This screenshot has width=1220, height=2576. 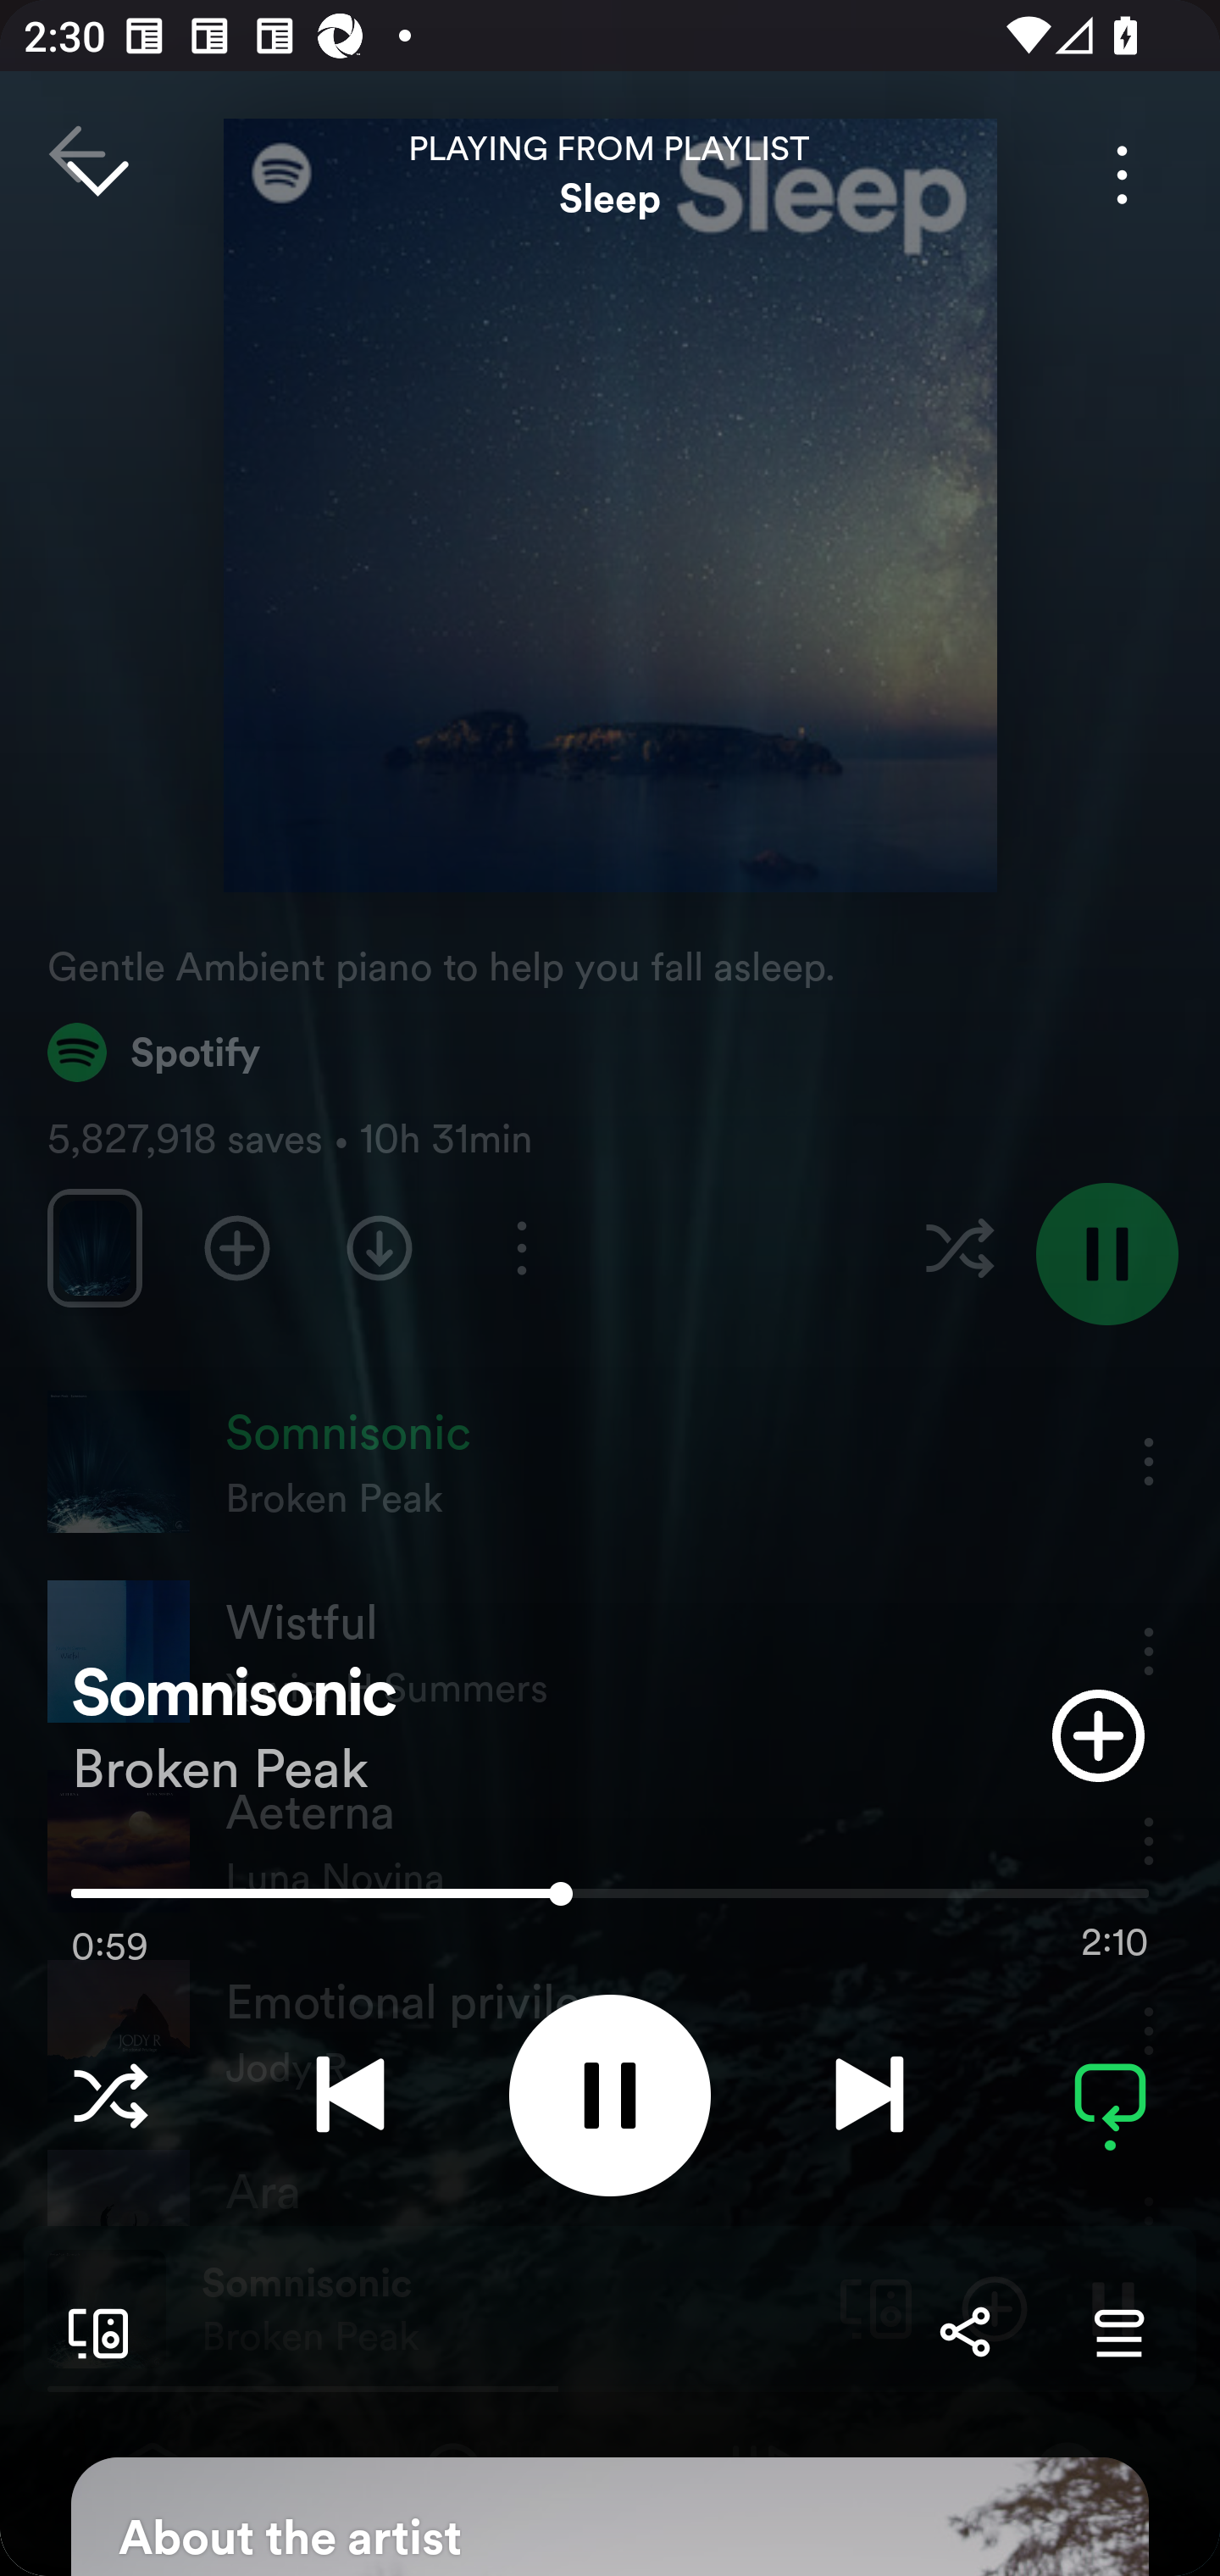 What do you see at coordinates (610, 175) in the screenshot?
I see `PLAYING FROM PLAYLIST Sleep` at bounding box center [610, 175].